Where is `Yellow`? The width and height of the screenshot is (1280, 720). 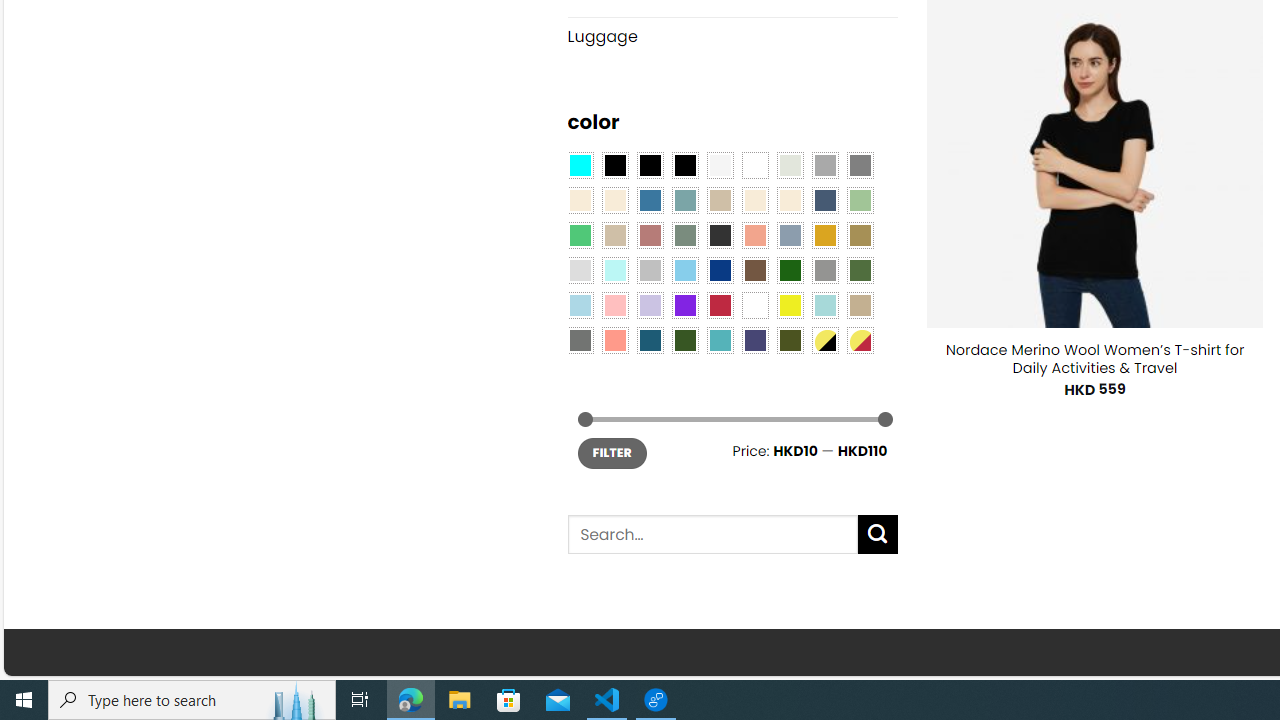 Yellow is located at coordinates (789, 305).